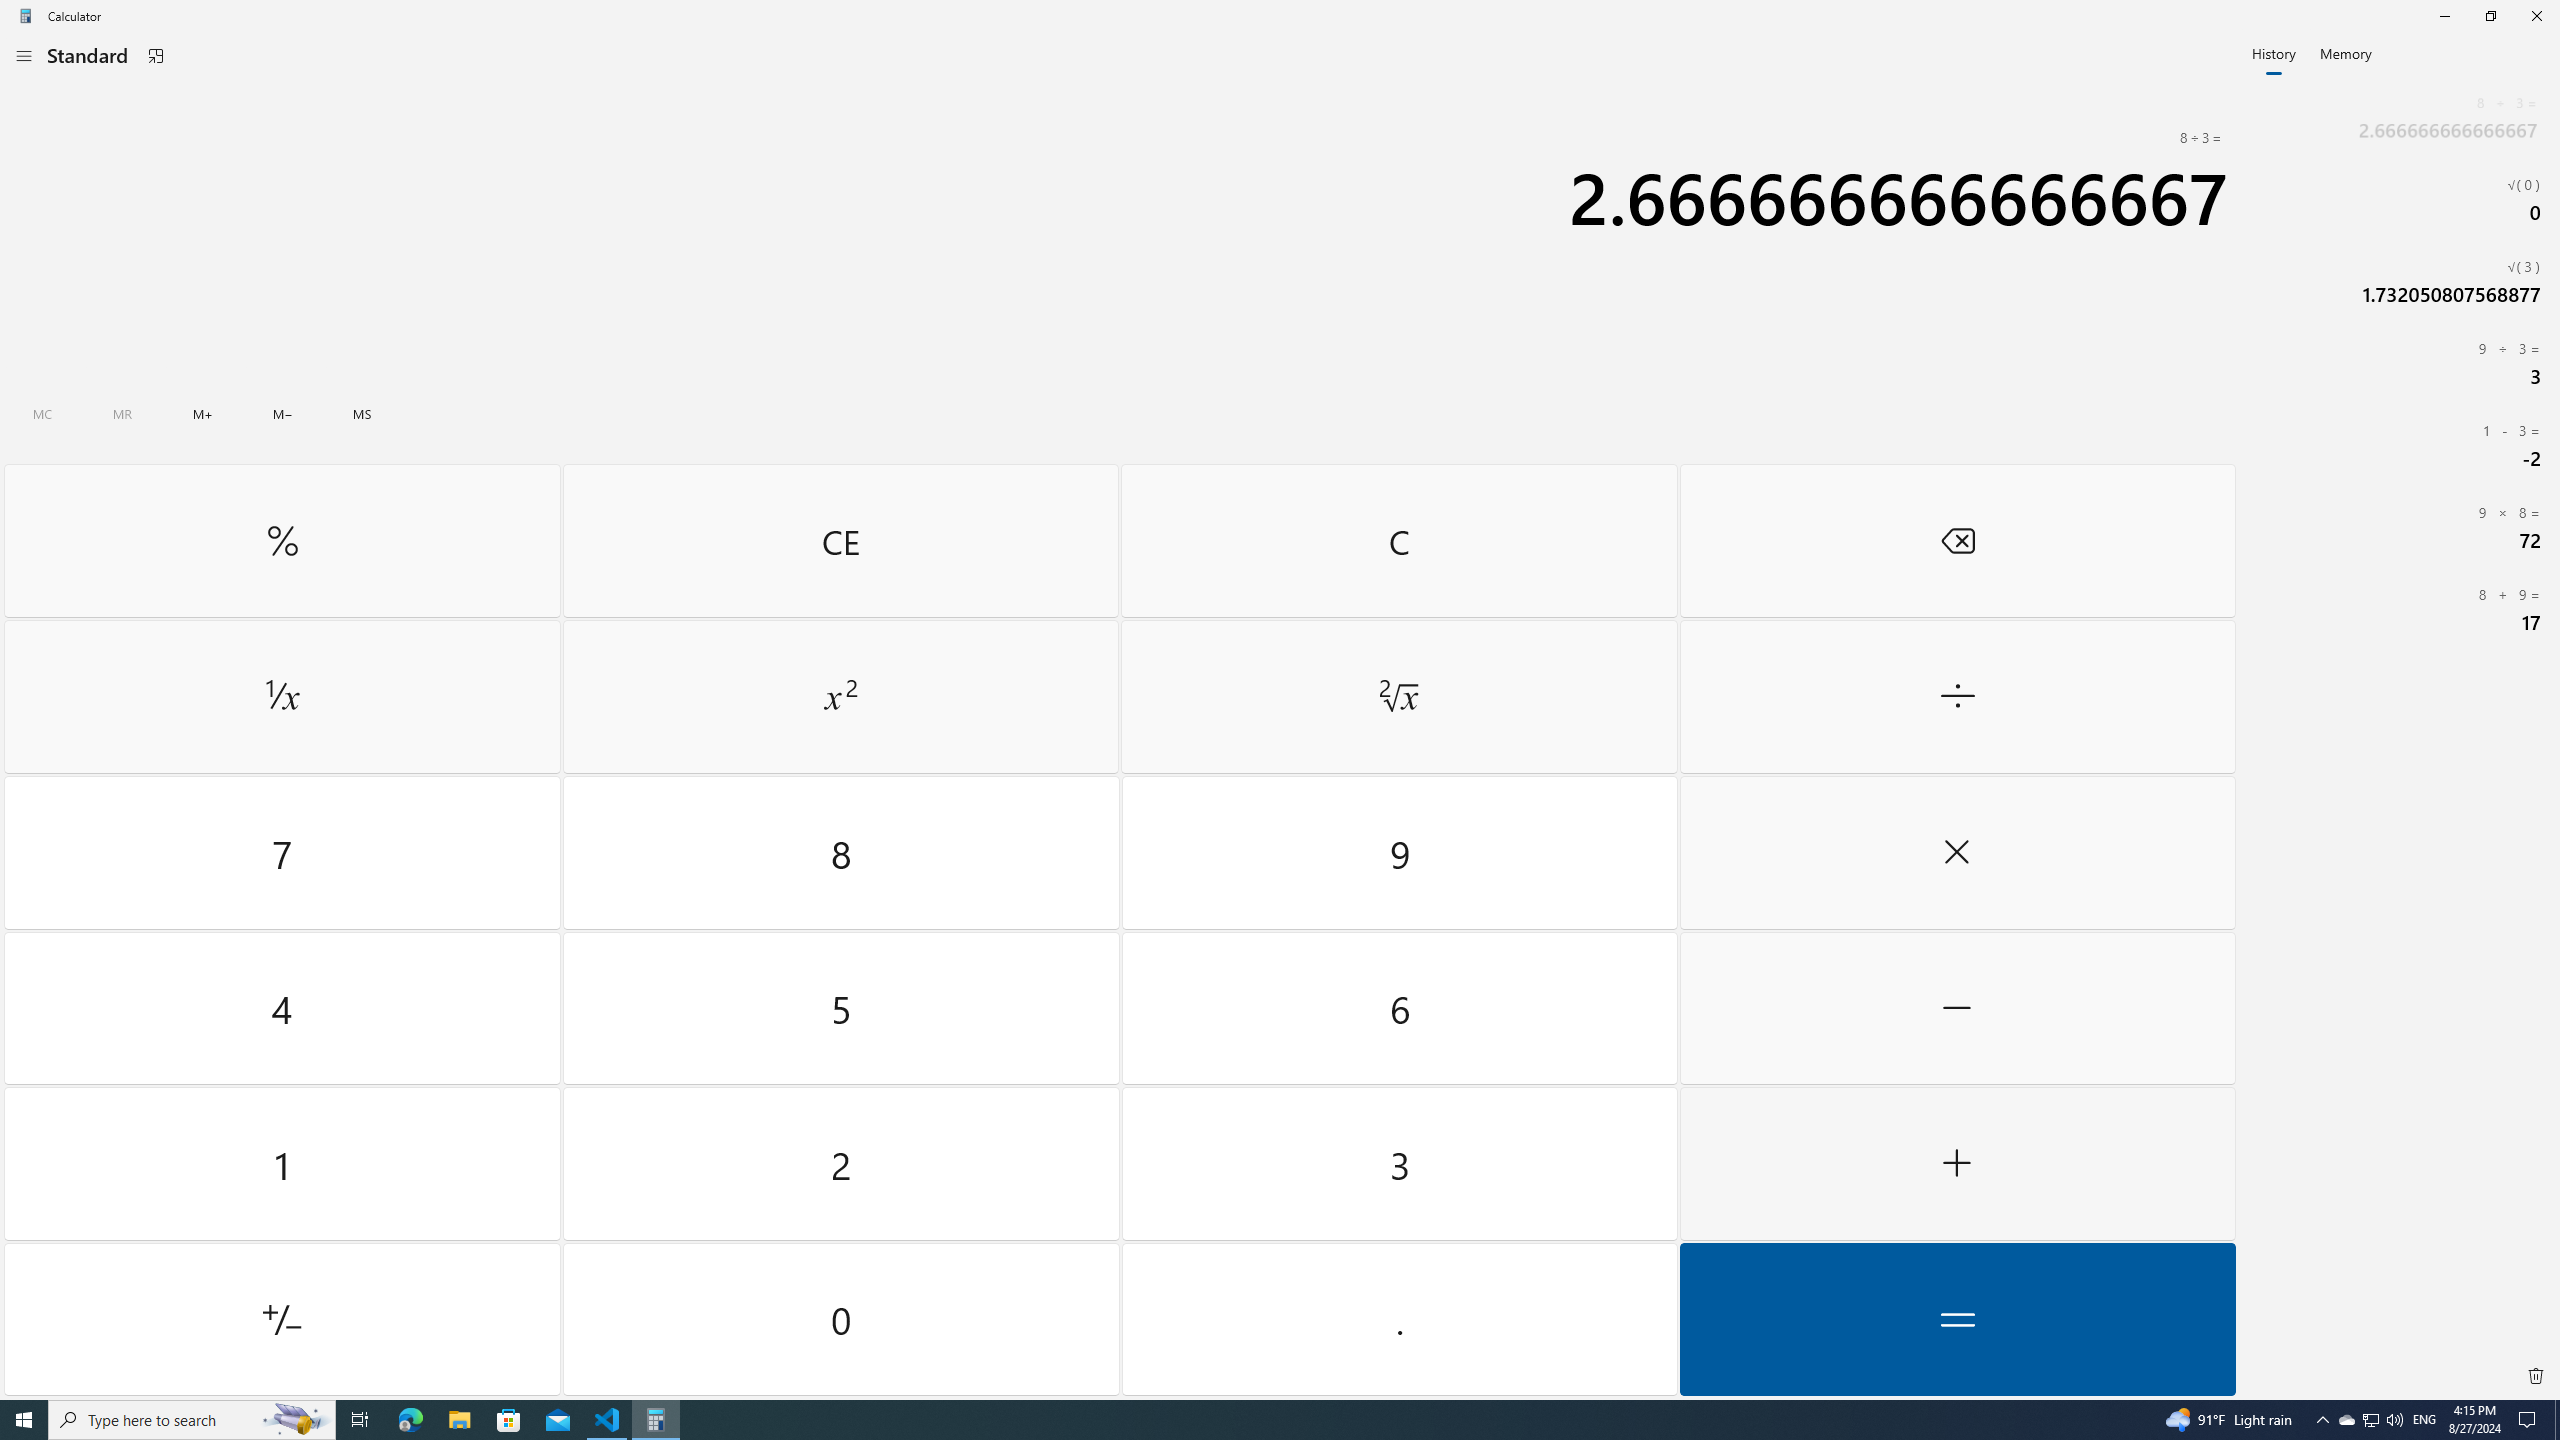  What do you see at coordinates (2394, 1420) in the screenshot?
I see `Five` at bounding box center [2394, 1420].